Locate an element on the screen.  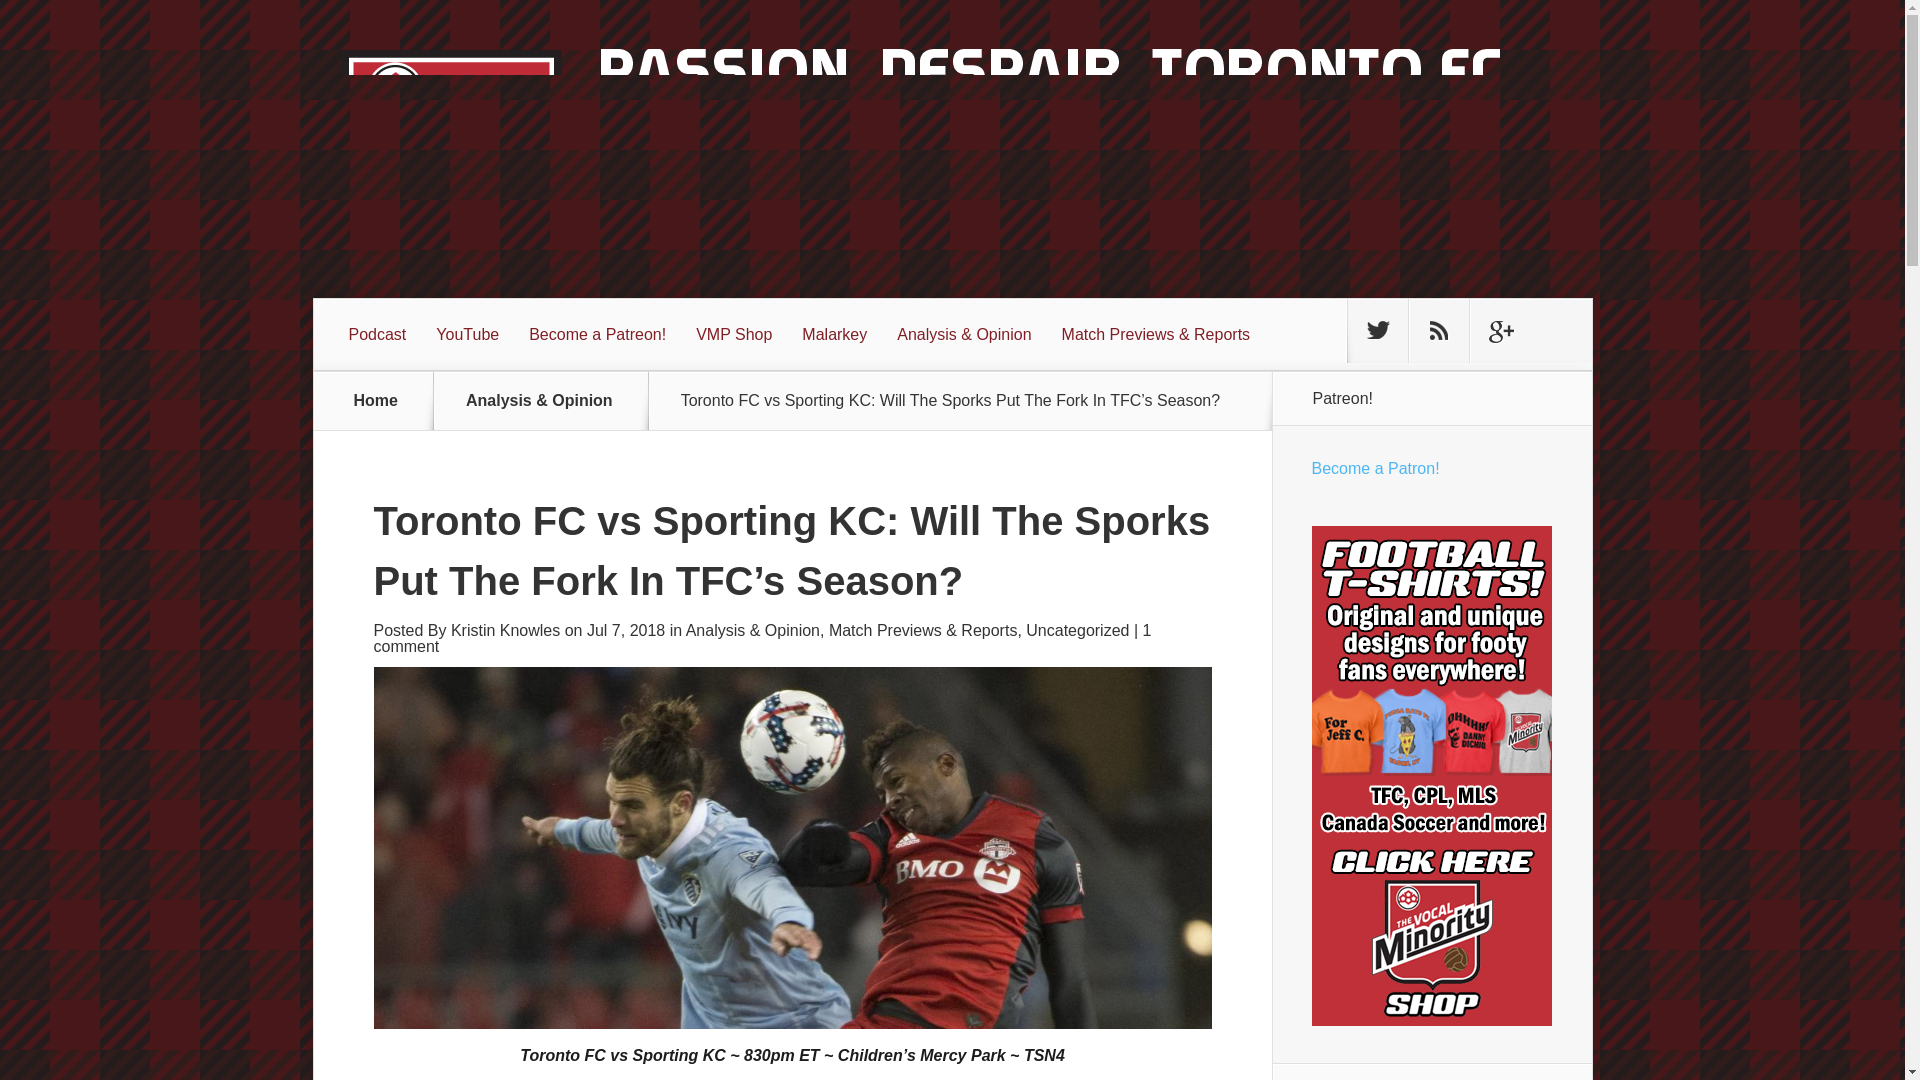
Kristin Knowles is located at coordinates (506, 630).